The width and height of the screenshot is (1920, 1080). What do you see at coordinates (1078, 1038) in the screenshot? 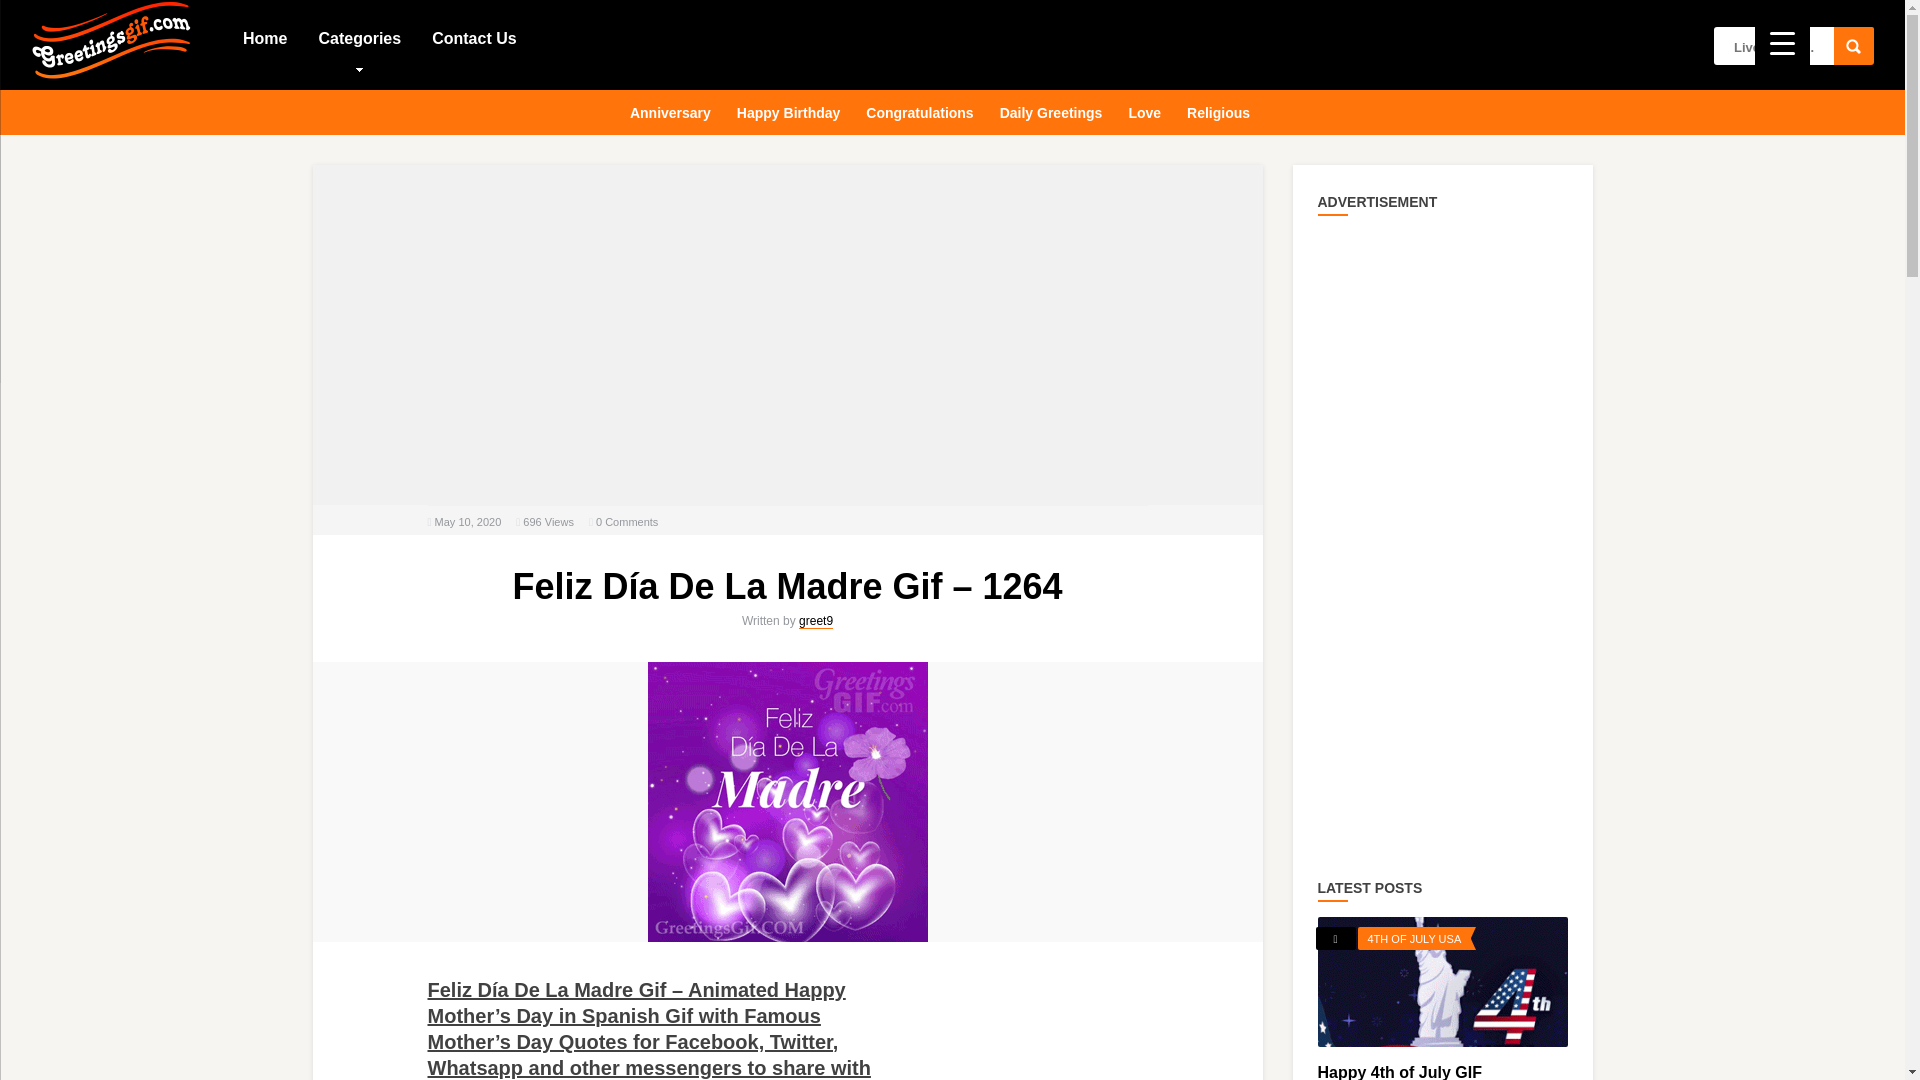
I see `Advertisement` at bounding box center [1078, 1038].